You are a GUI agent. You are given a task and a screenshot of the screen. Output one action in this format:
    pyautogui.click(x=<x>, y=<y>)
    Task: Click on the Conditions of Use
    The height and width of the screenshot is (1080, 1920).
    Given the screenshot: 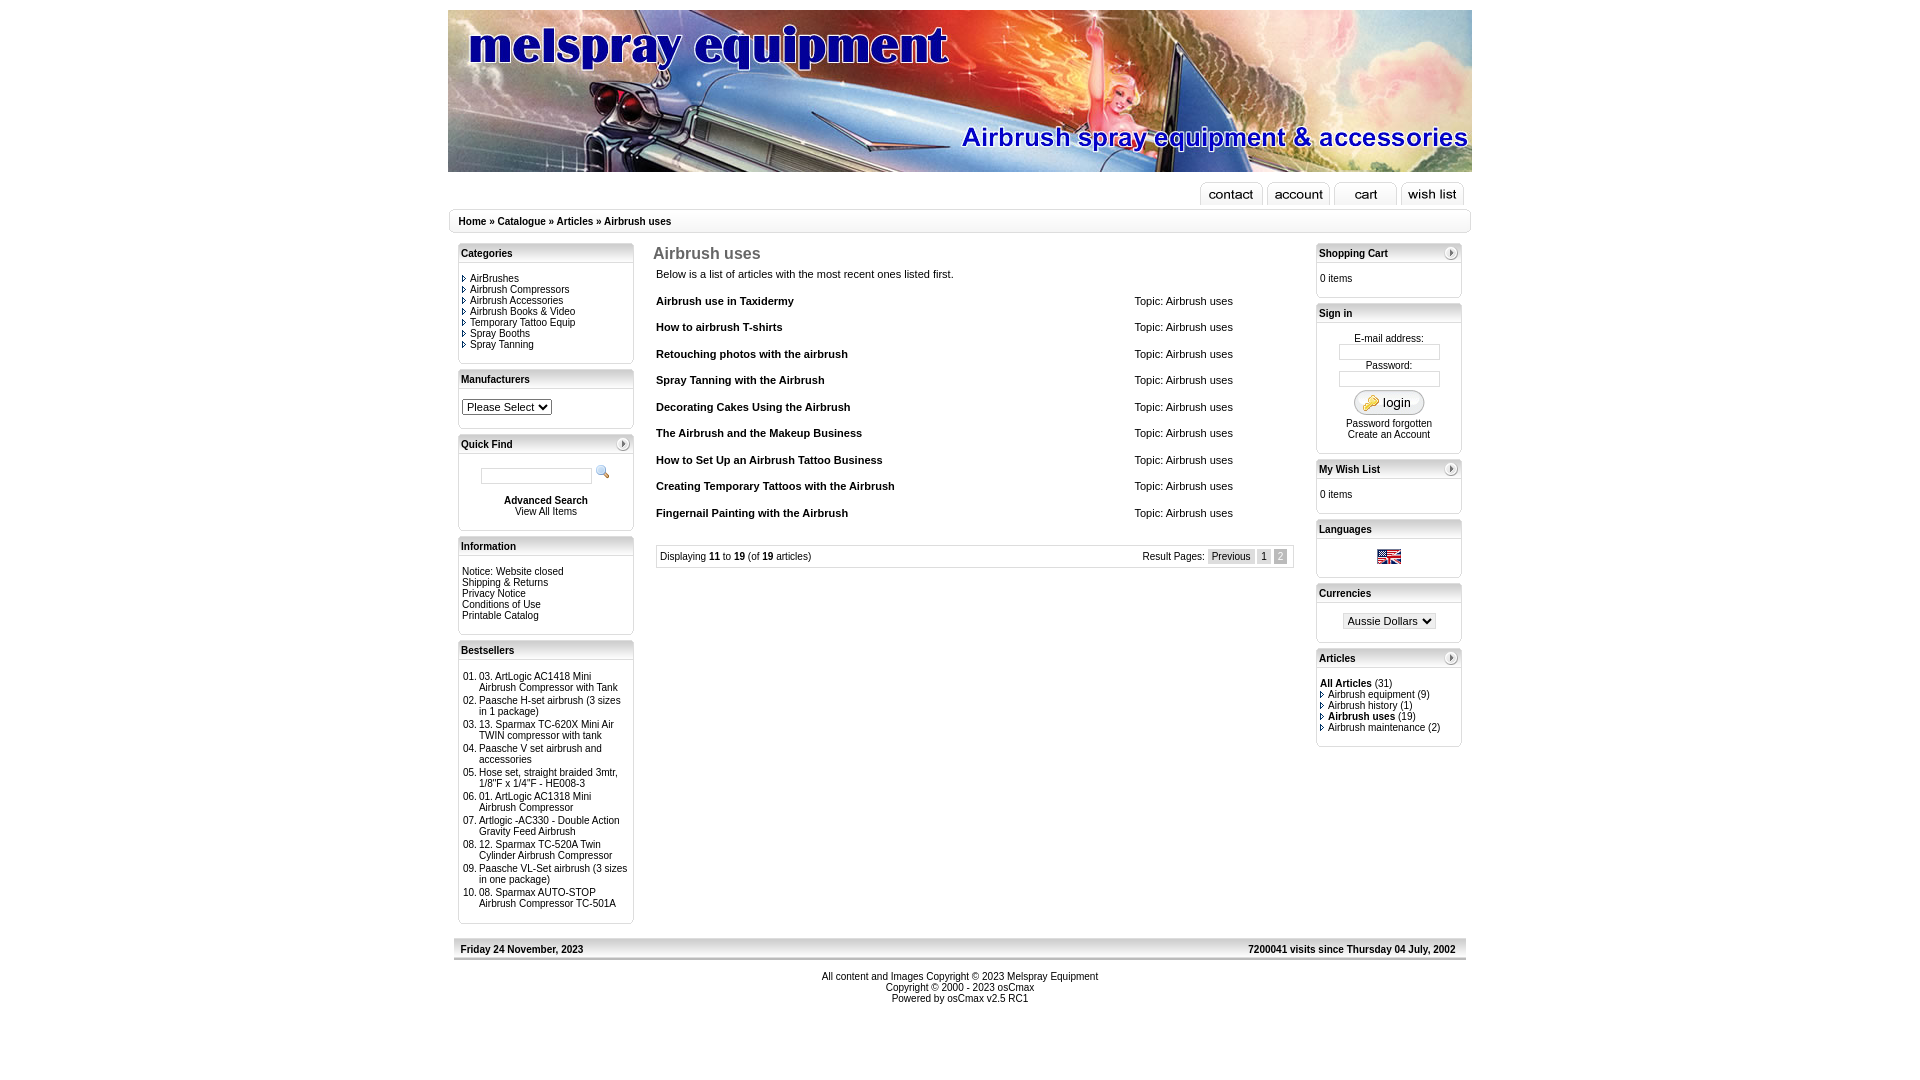 What is the action you would take?
    pyautogui.click(x=502, y=604)
    